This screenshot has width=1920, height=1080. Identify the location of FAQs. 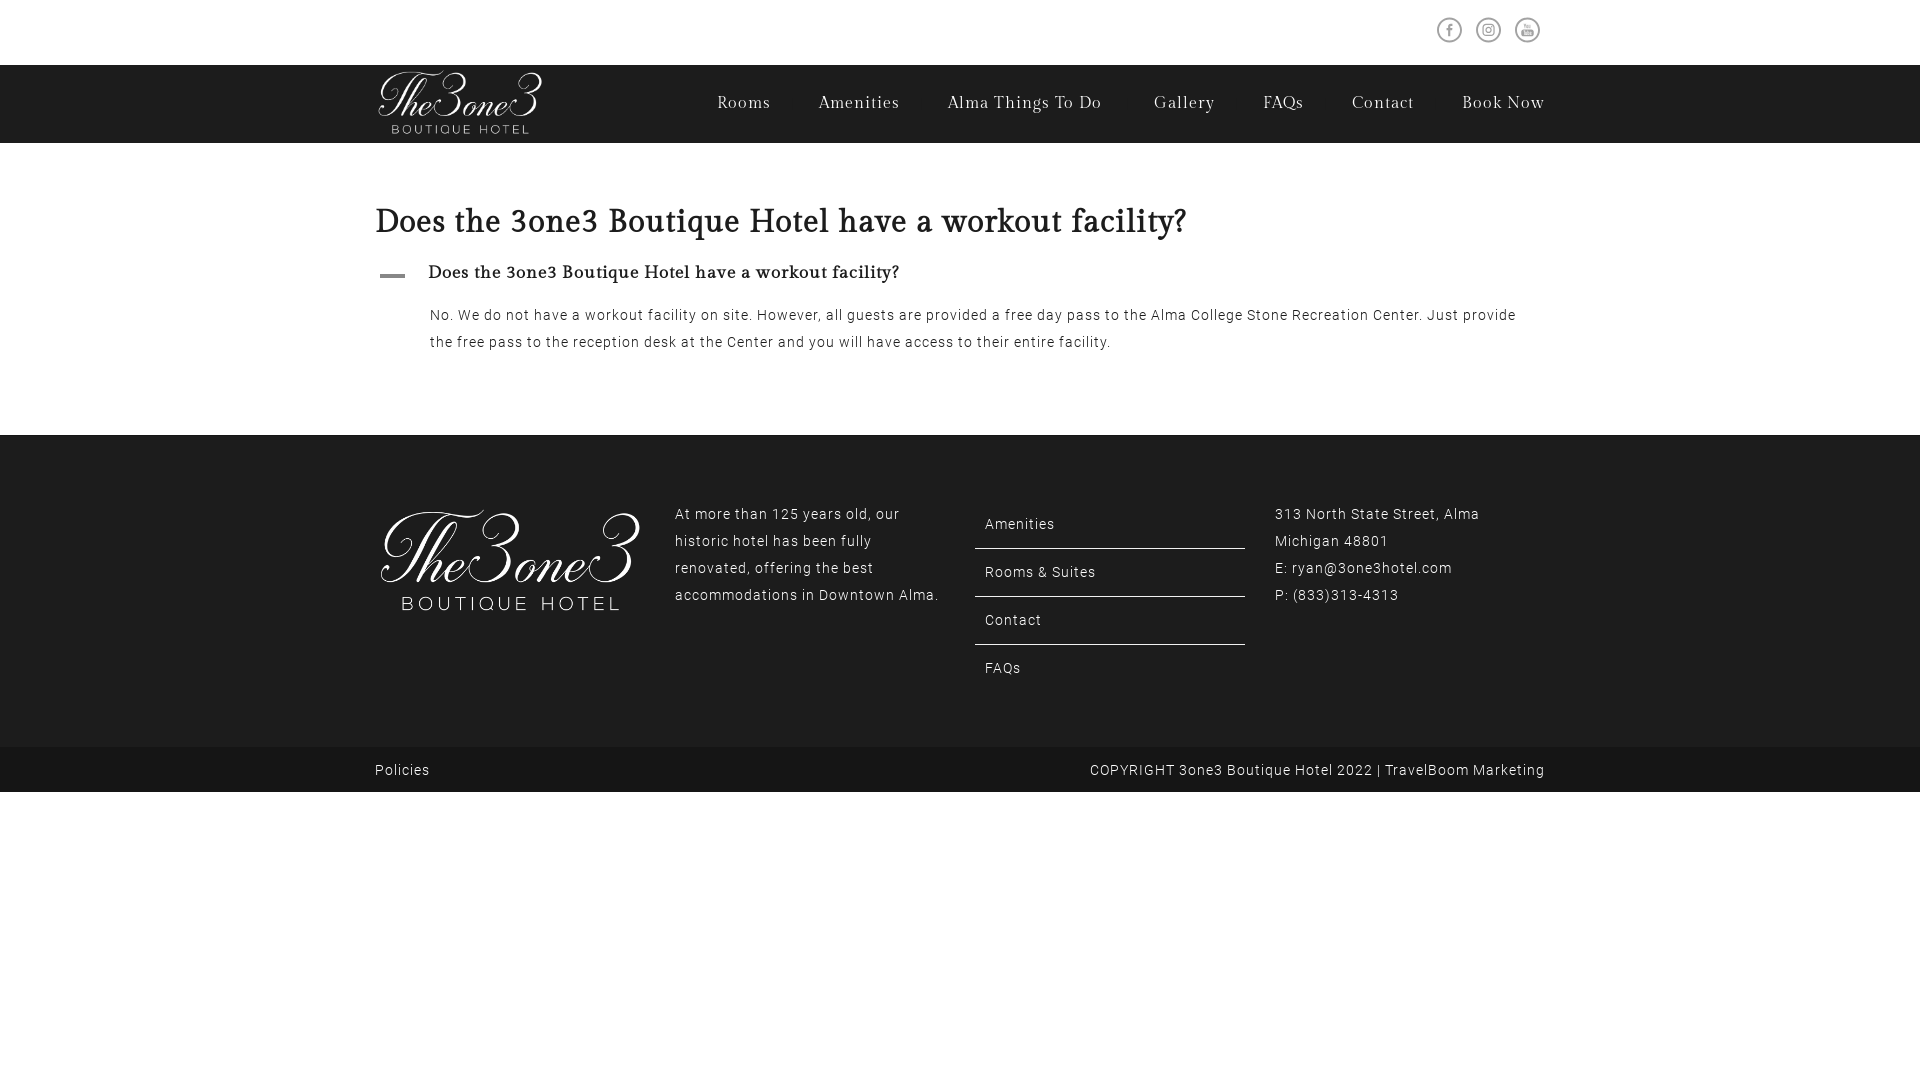
(1284, 104).